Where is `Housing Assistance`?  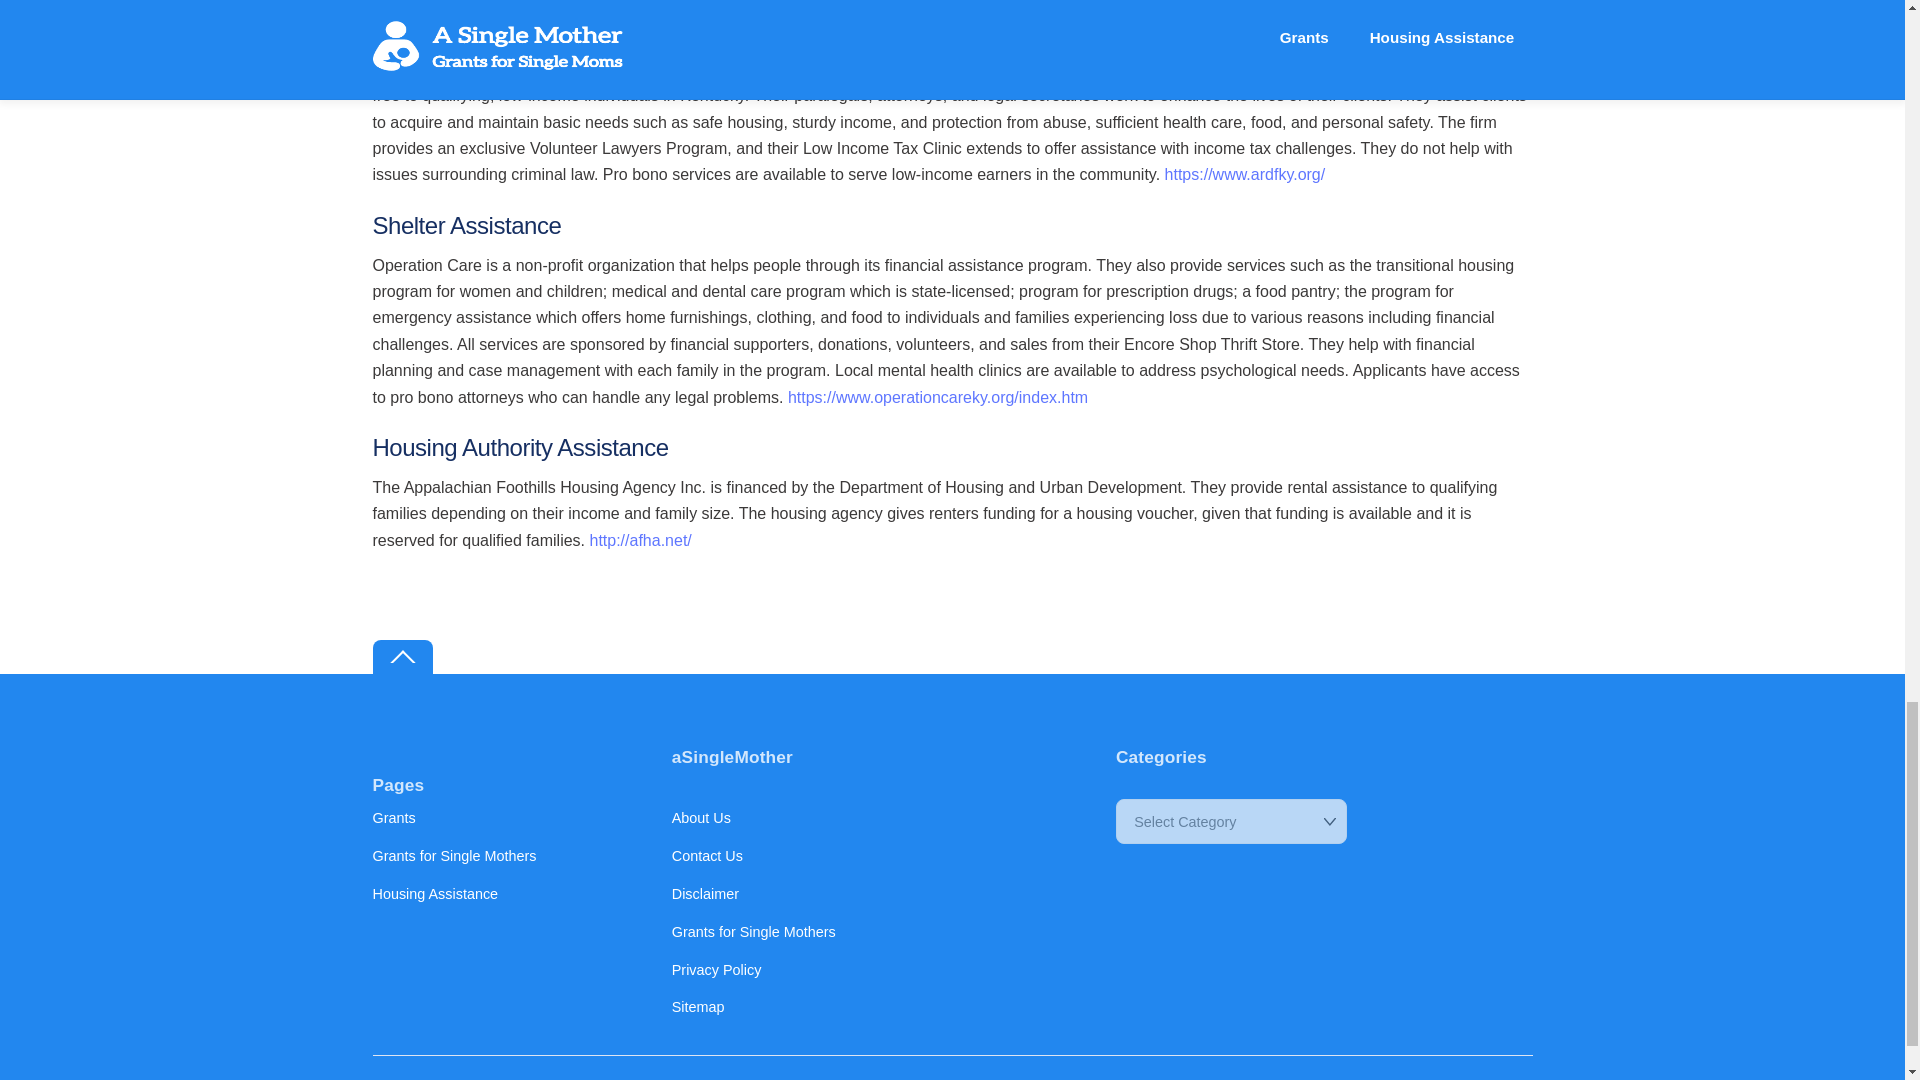
Housing Assistance is located at coordinates (434, 893).